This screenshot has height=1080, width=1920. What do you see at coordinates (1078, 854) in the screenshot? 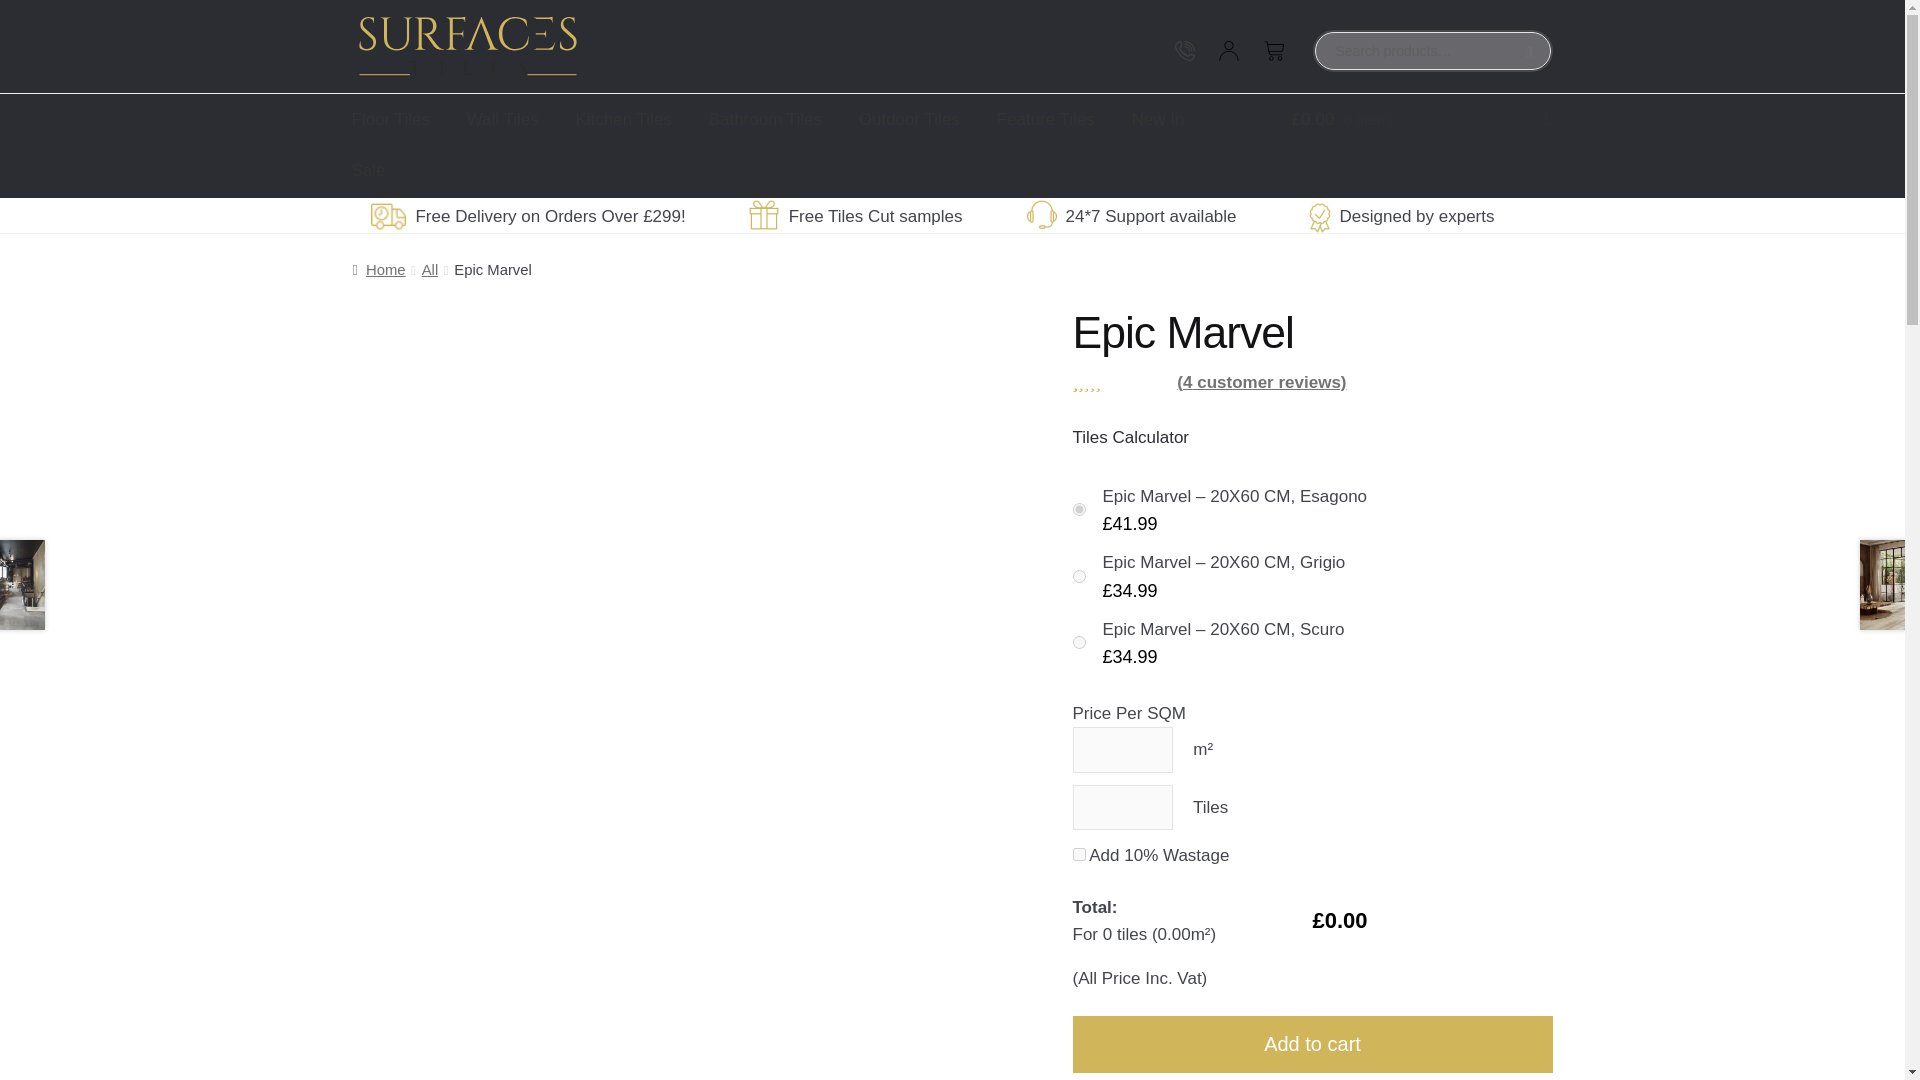
I see `10` at bounding box center [1078, 854].